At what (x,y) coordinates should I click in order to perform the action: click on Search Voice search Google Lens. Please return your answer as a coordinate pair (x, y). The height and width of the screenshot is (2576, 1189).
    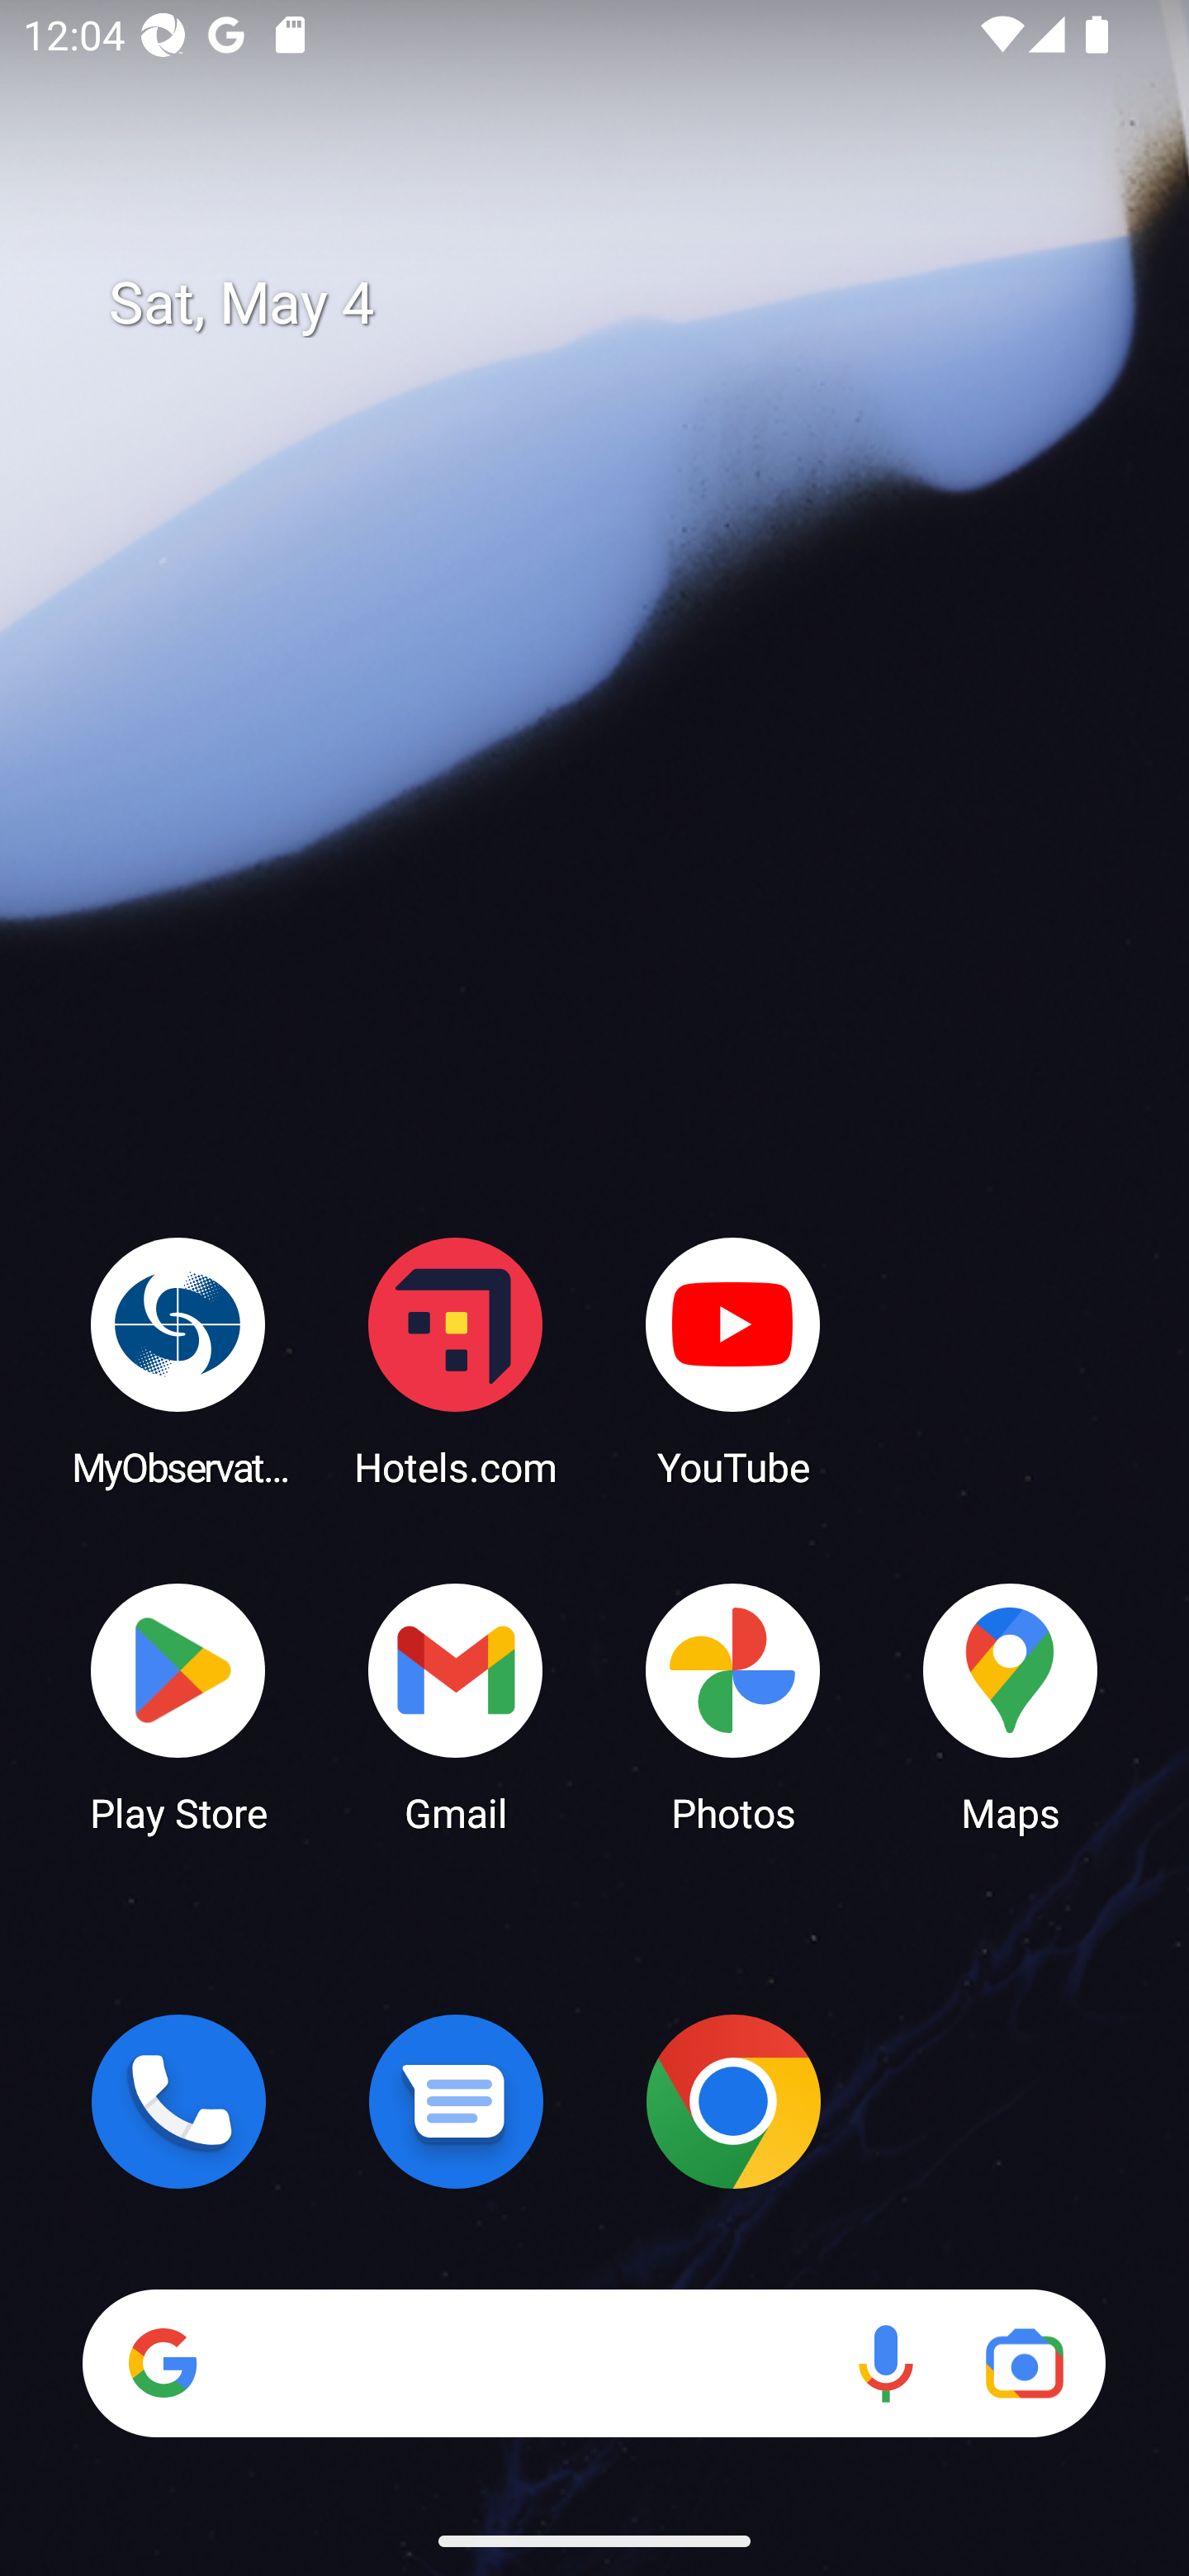
    Looking at the image, I should click on (594, 2363).